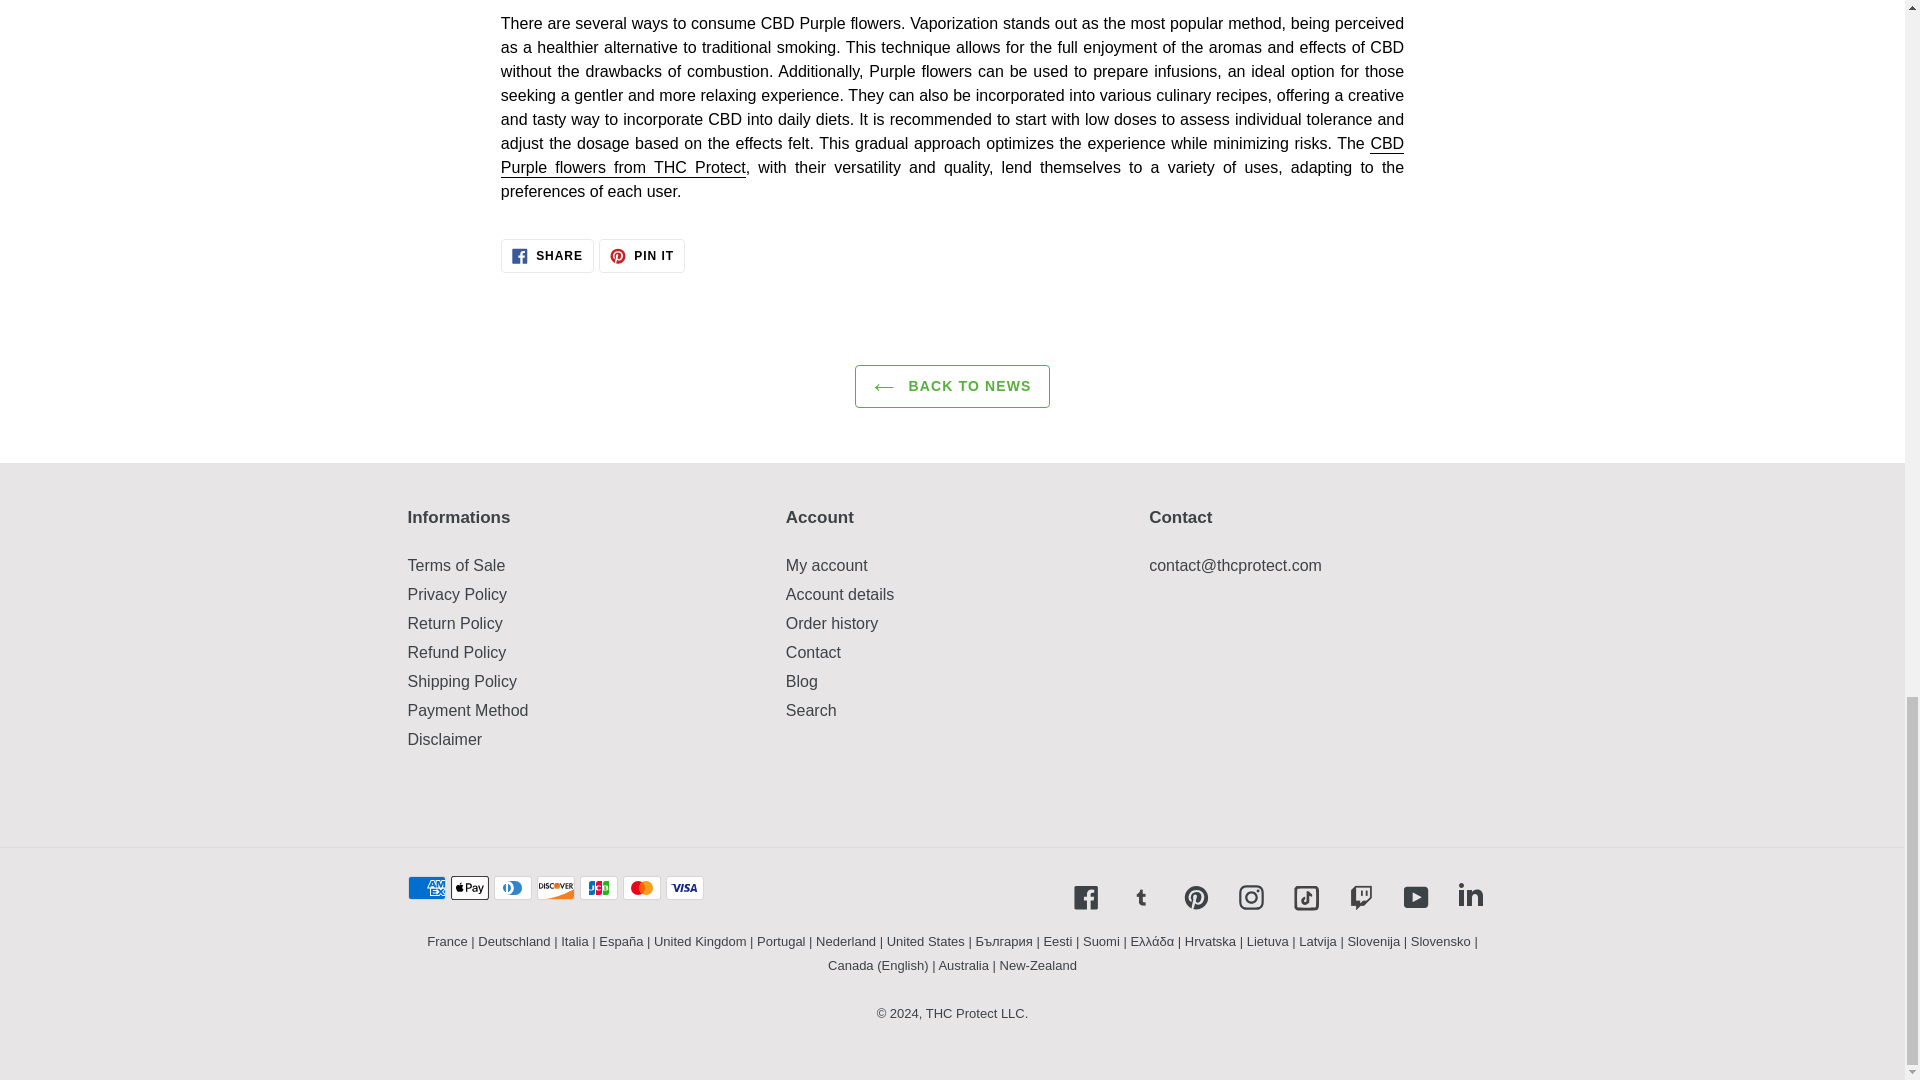 The image size is (1920, 1080). What do you see at coordinates (462, 681) in the screenshot?
I see `Shipping Policy` at bounding box center [462, 681].